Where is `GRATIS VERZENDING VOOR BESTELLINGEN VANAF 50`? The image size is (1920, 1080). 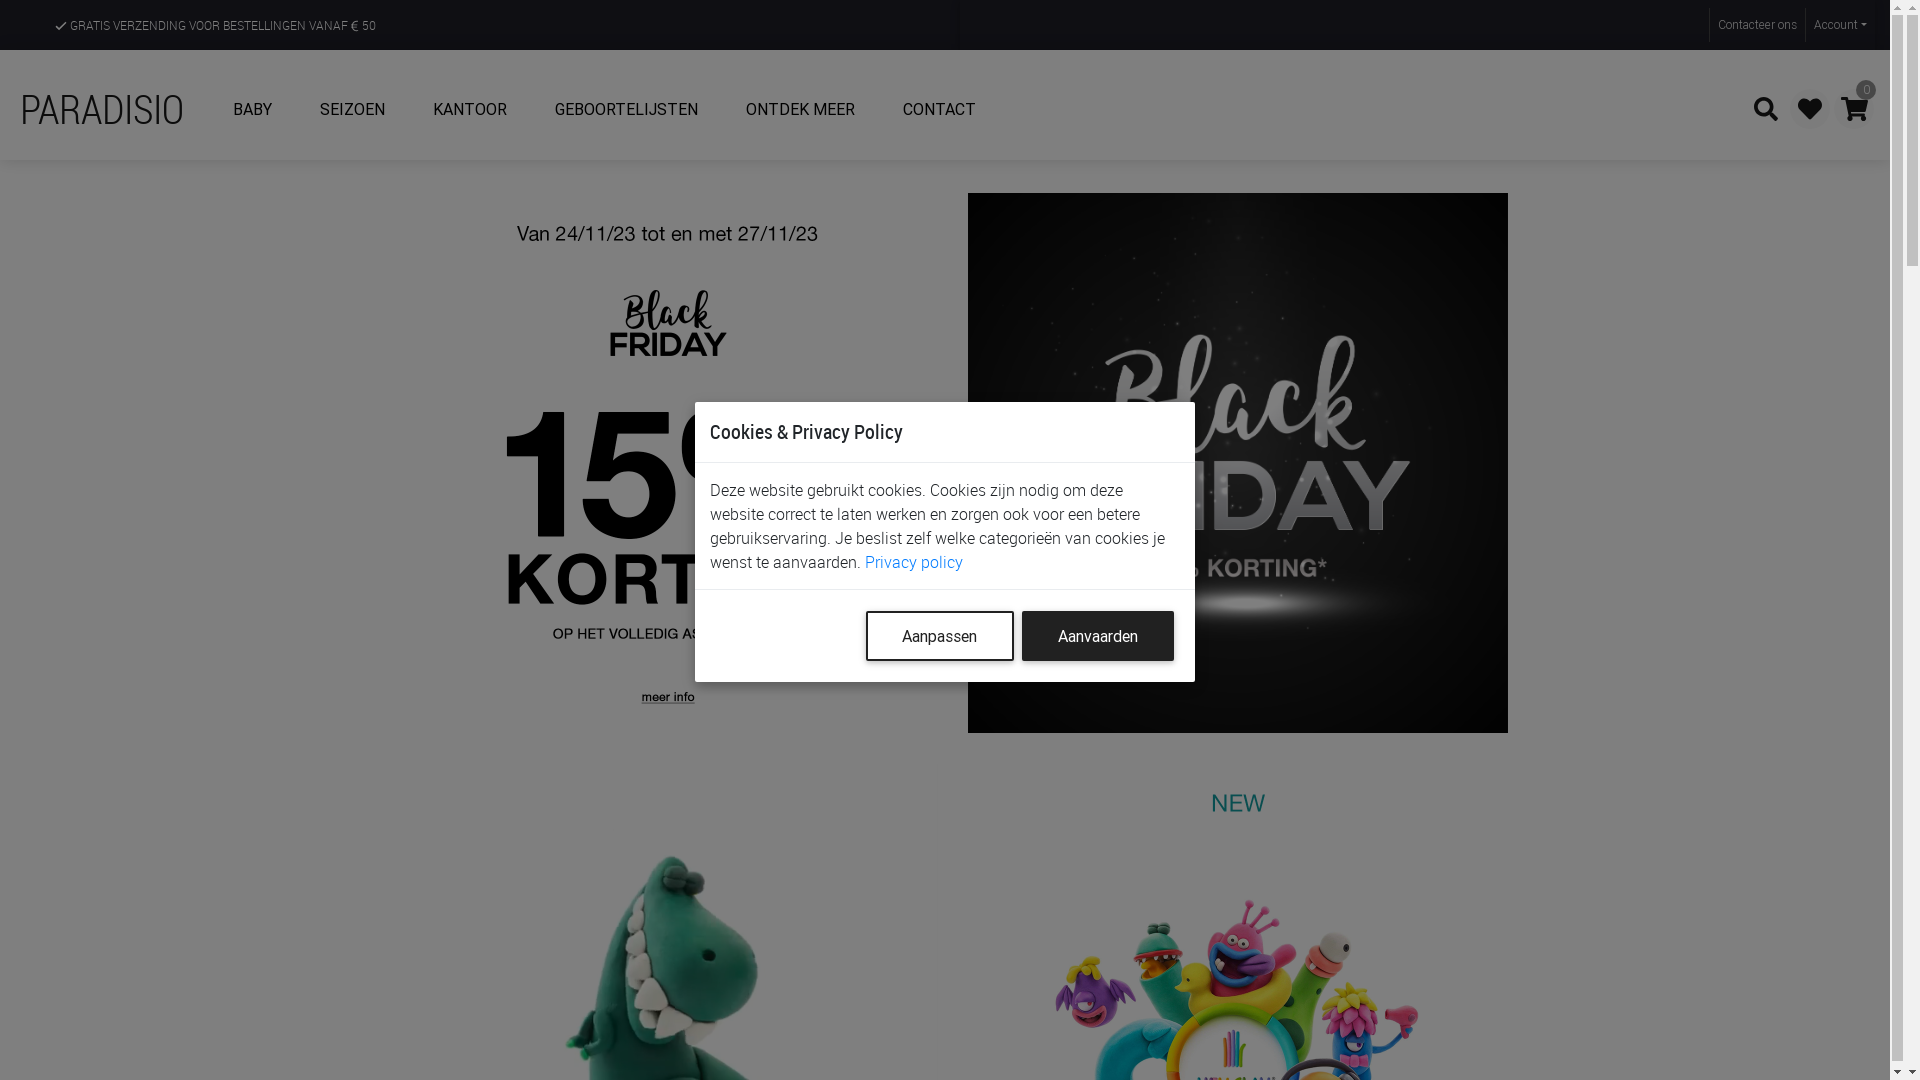
GRATIS VERZENDING VOOR BESTELLINGEN VANAF 50 is located at coordinates (216, 25).